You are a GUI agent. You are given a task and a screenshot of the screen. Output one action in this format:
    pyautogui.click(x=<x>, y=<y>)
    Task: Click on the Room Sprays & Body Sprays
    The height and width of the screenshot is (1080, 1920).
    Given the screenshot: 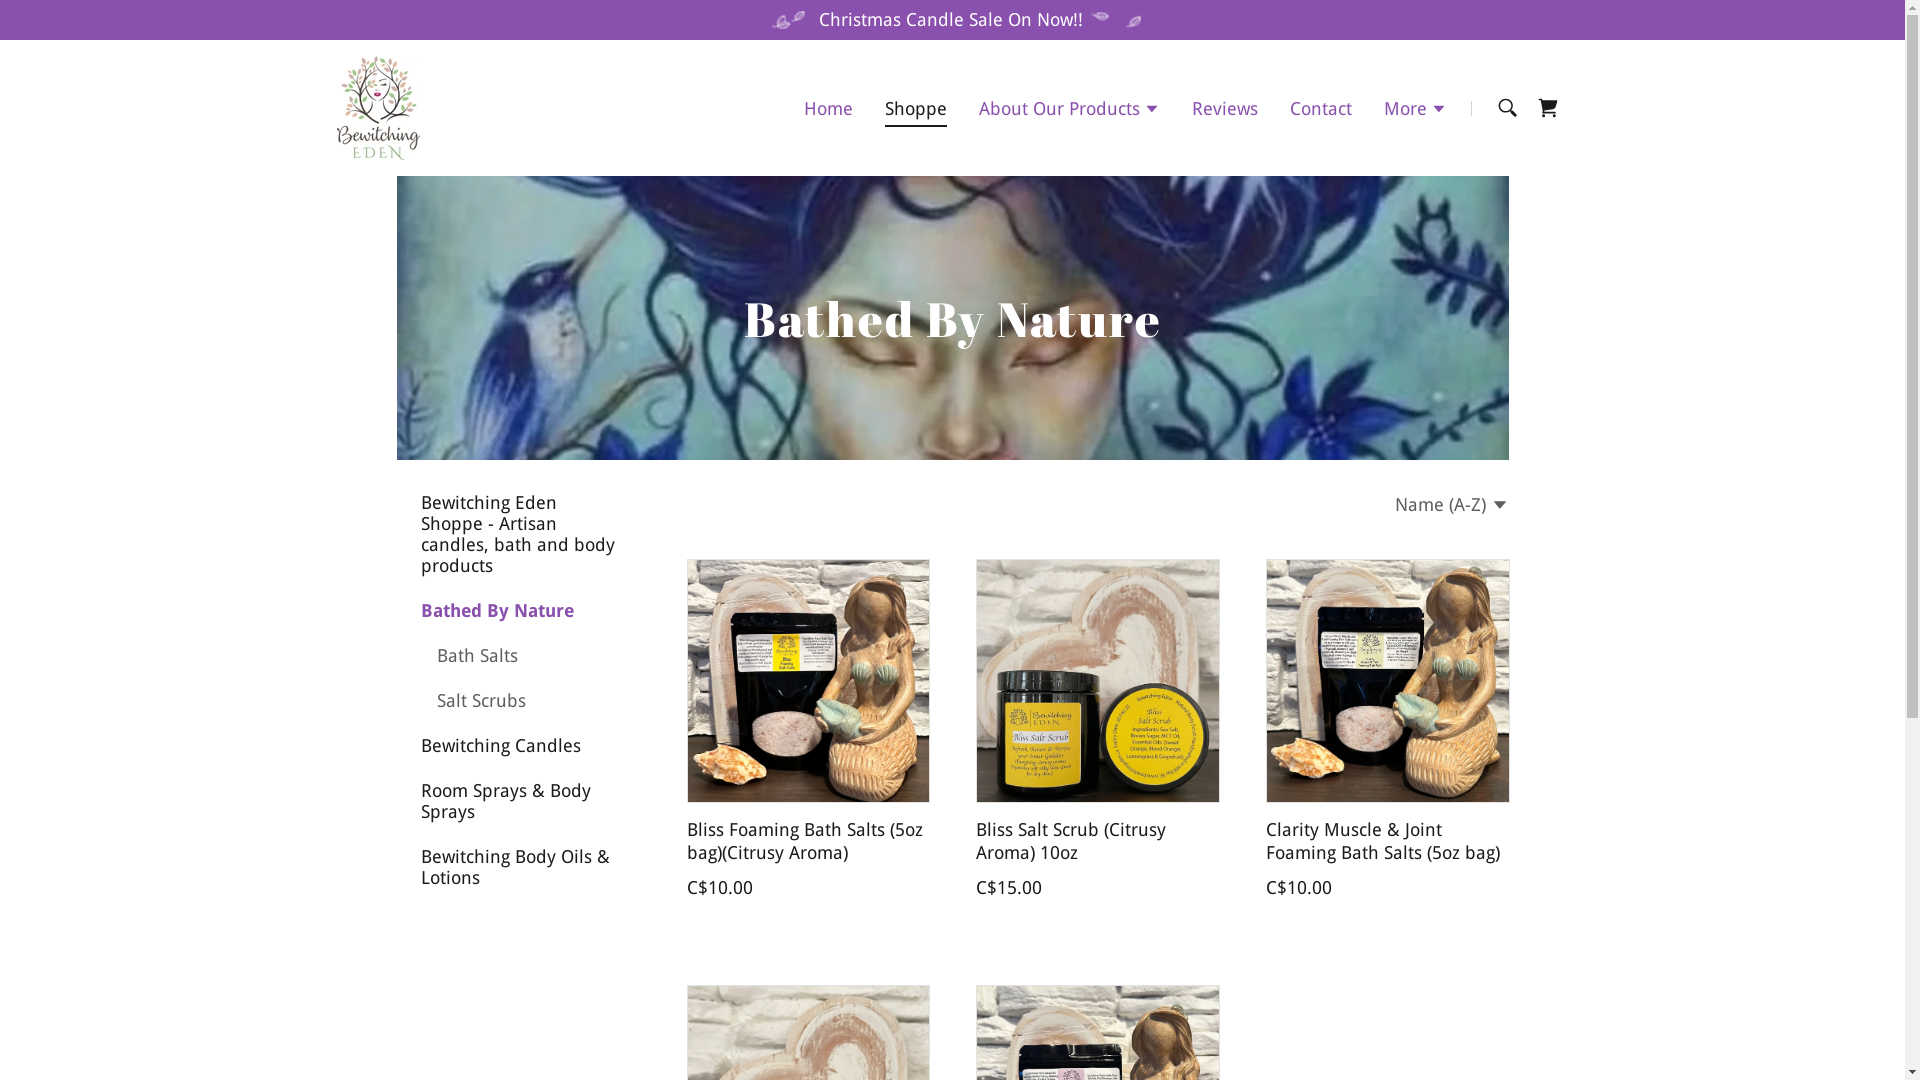 What is the action you would take?
    pyautogui.click(x=517, y=801)
    